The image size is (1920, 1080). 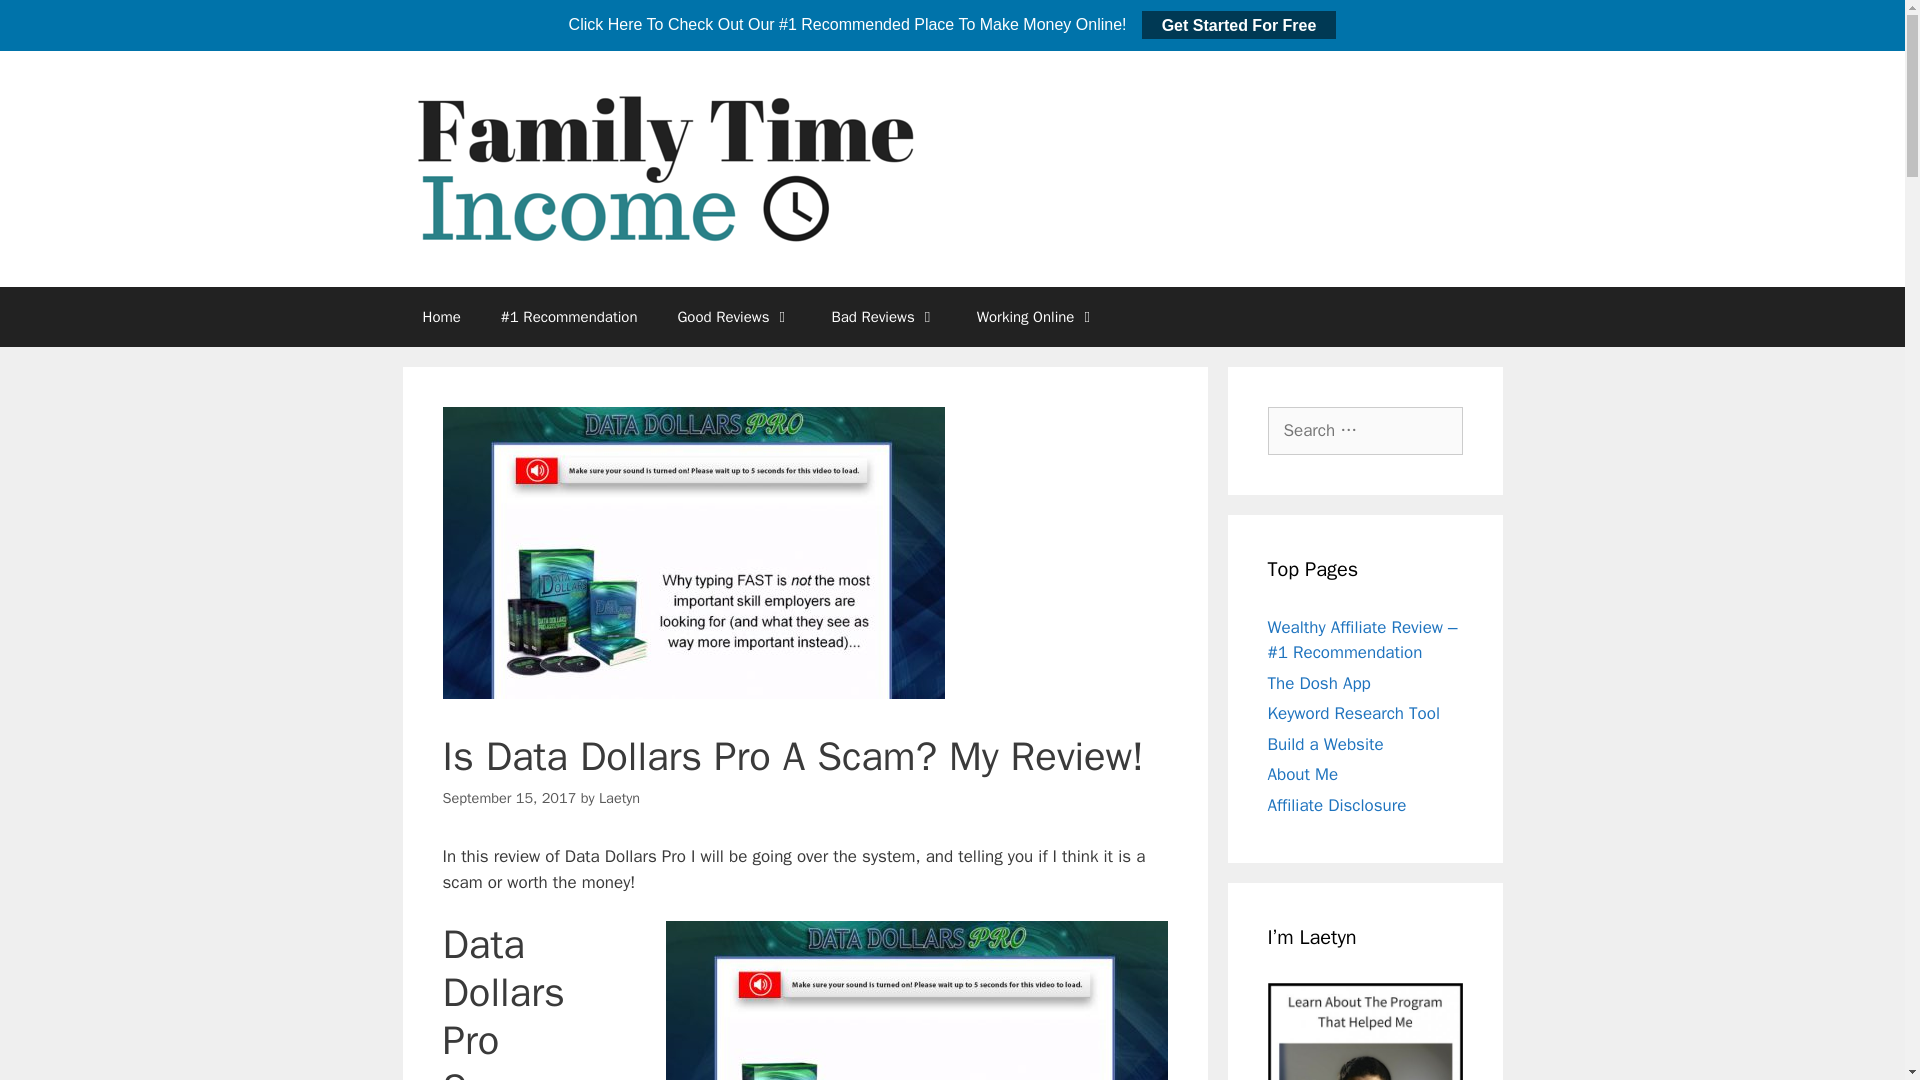 I want to click on Home, so click(x=440, y=316).